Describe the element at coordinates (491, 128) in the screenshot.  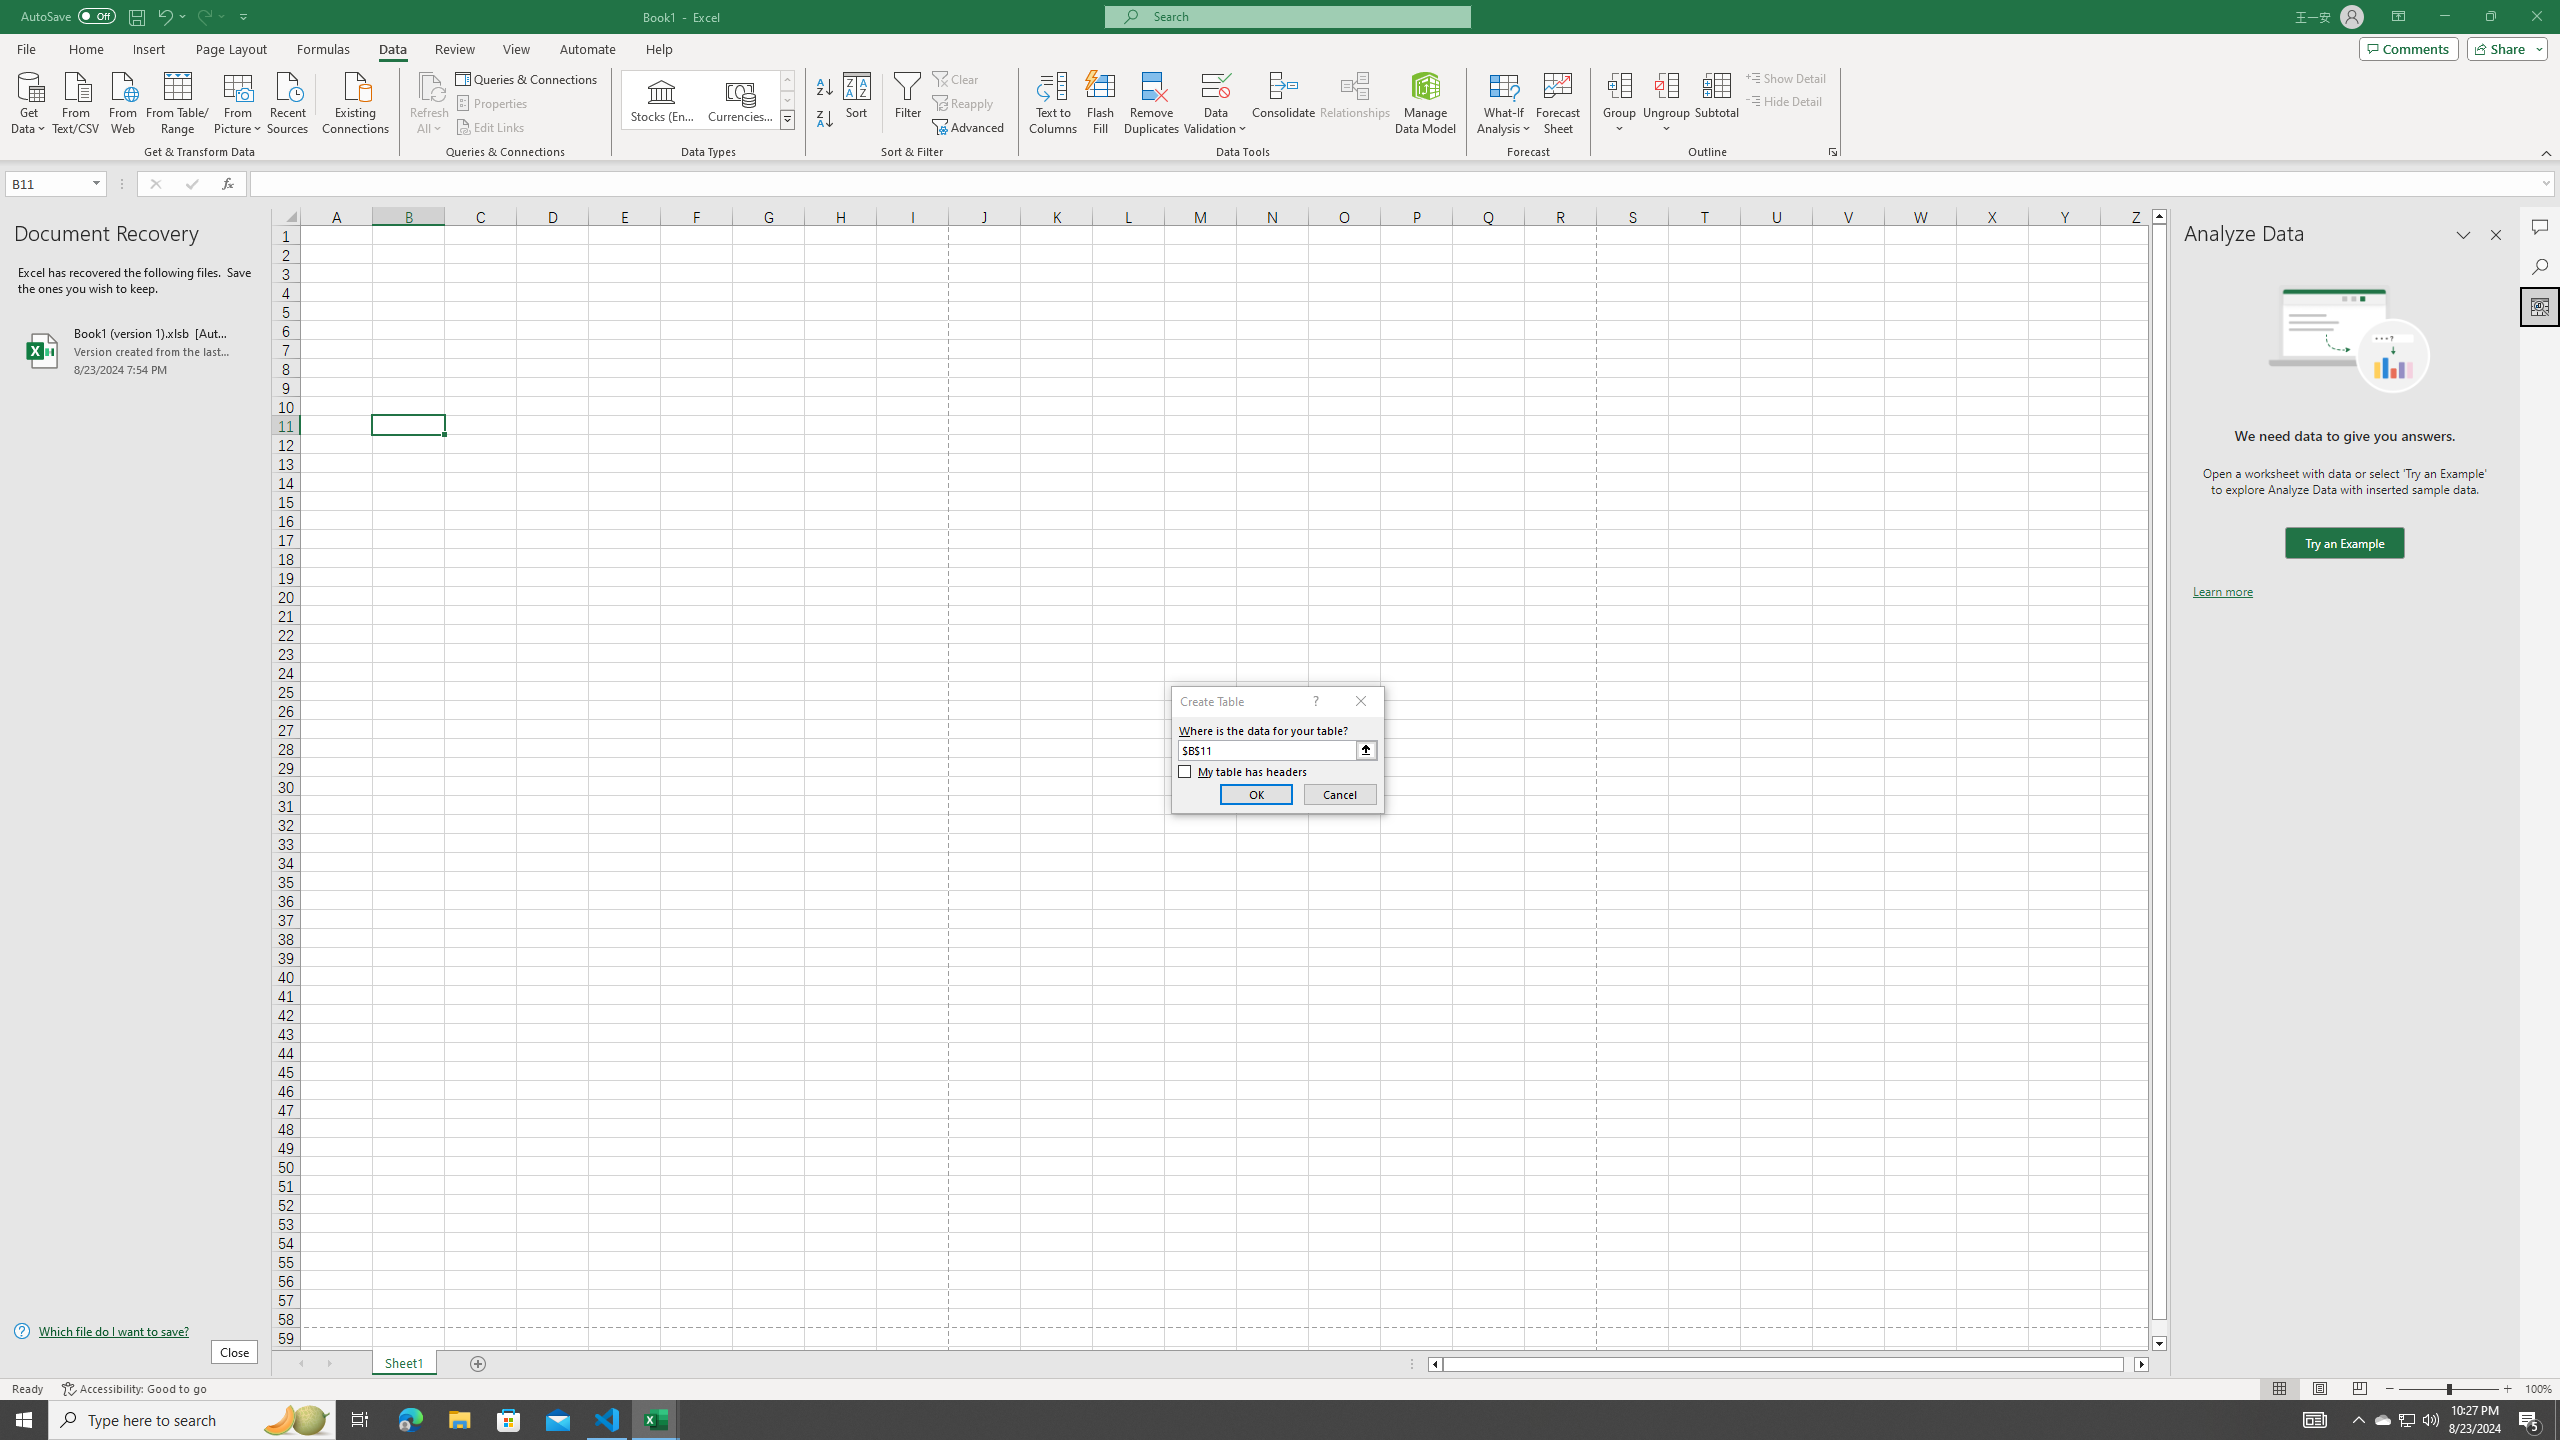
I see `Edit Links` at that location.